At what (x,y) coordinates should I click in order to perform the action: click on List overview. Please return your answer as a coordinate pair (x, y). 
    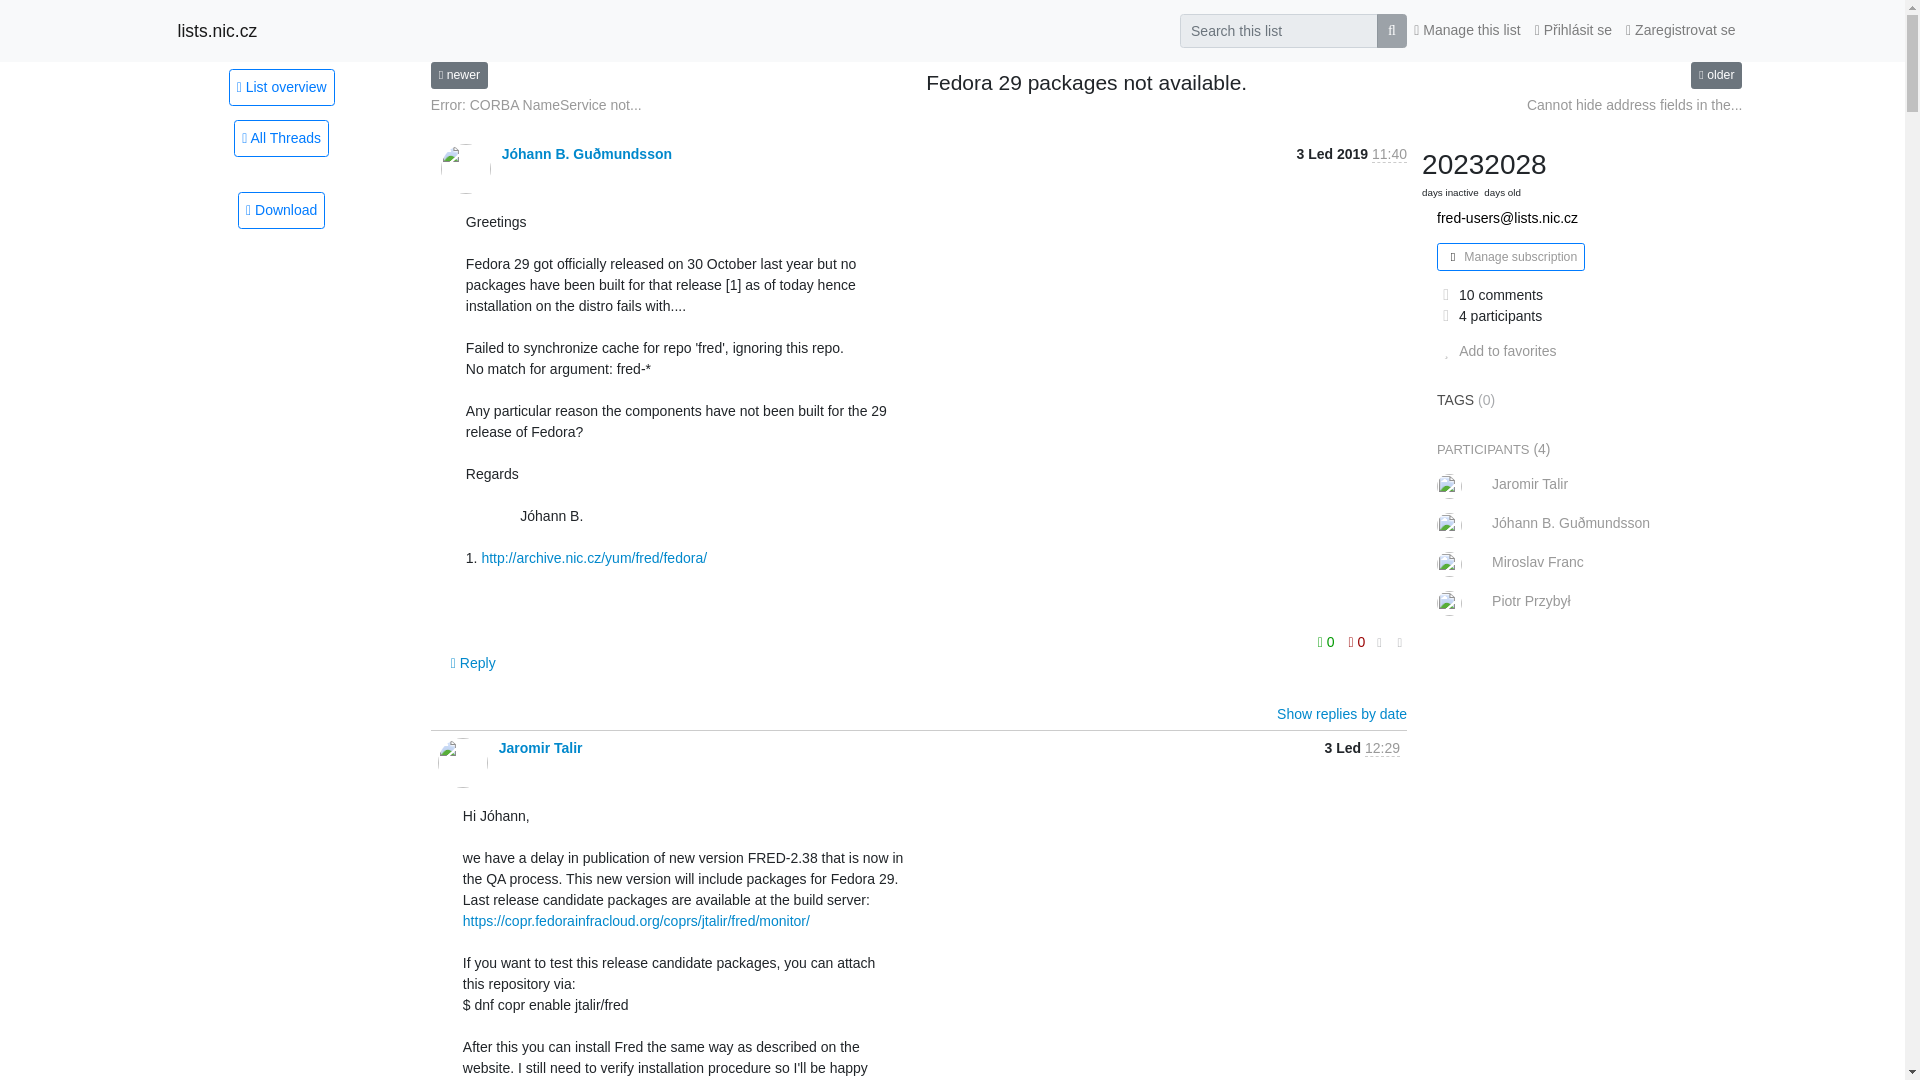
    Looking at the image, I should click on (281, 86).